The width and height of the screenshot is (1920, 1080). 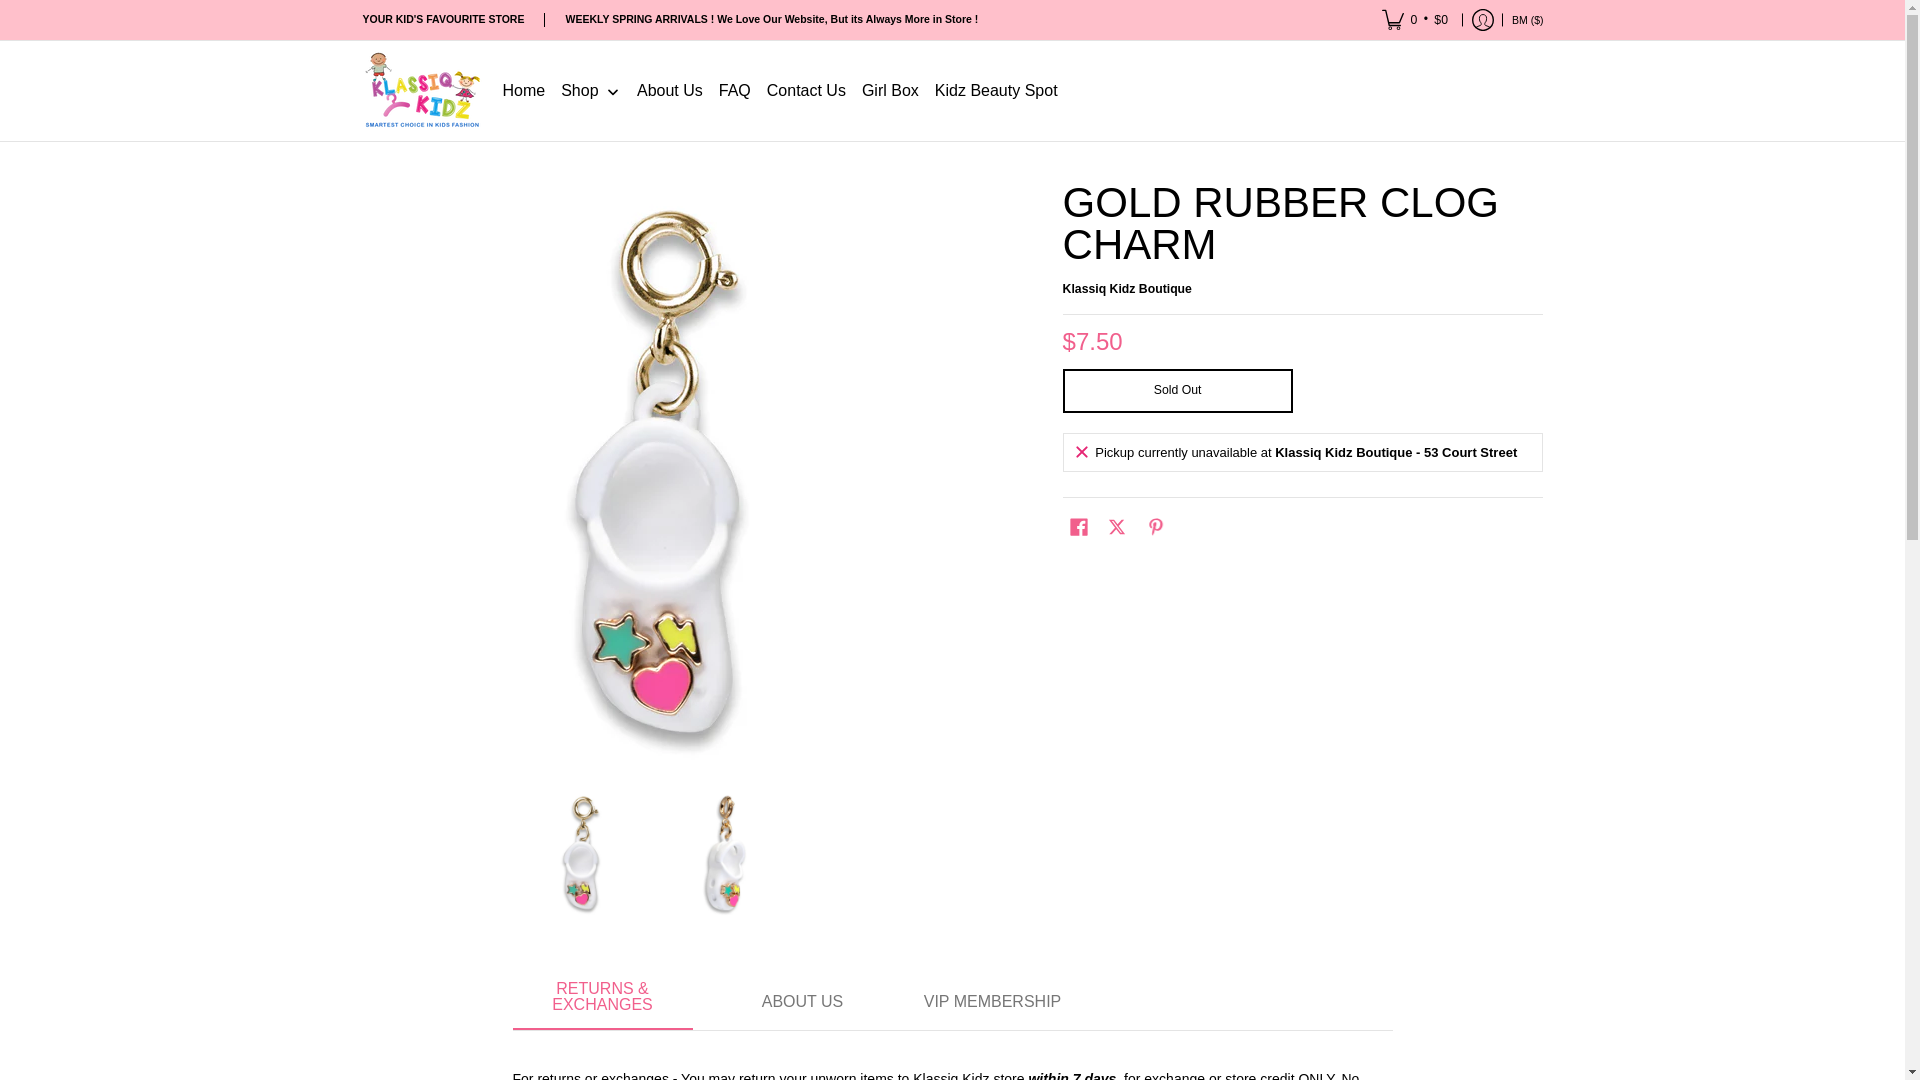 I want to click on Share on Facebook, so click(x=1078, y=526).